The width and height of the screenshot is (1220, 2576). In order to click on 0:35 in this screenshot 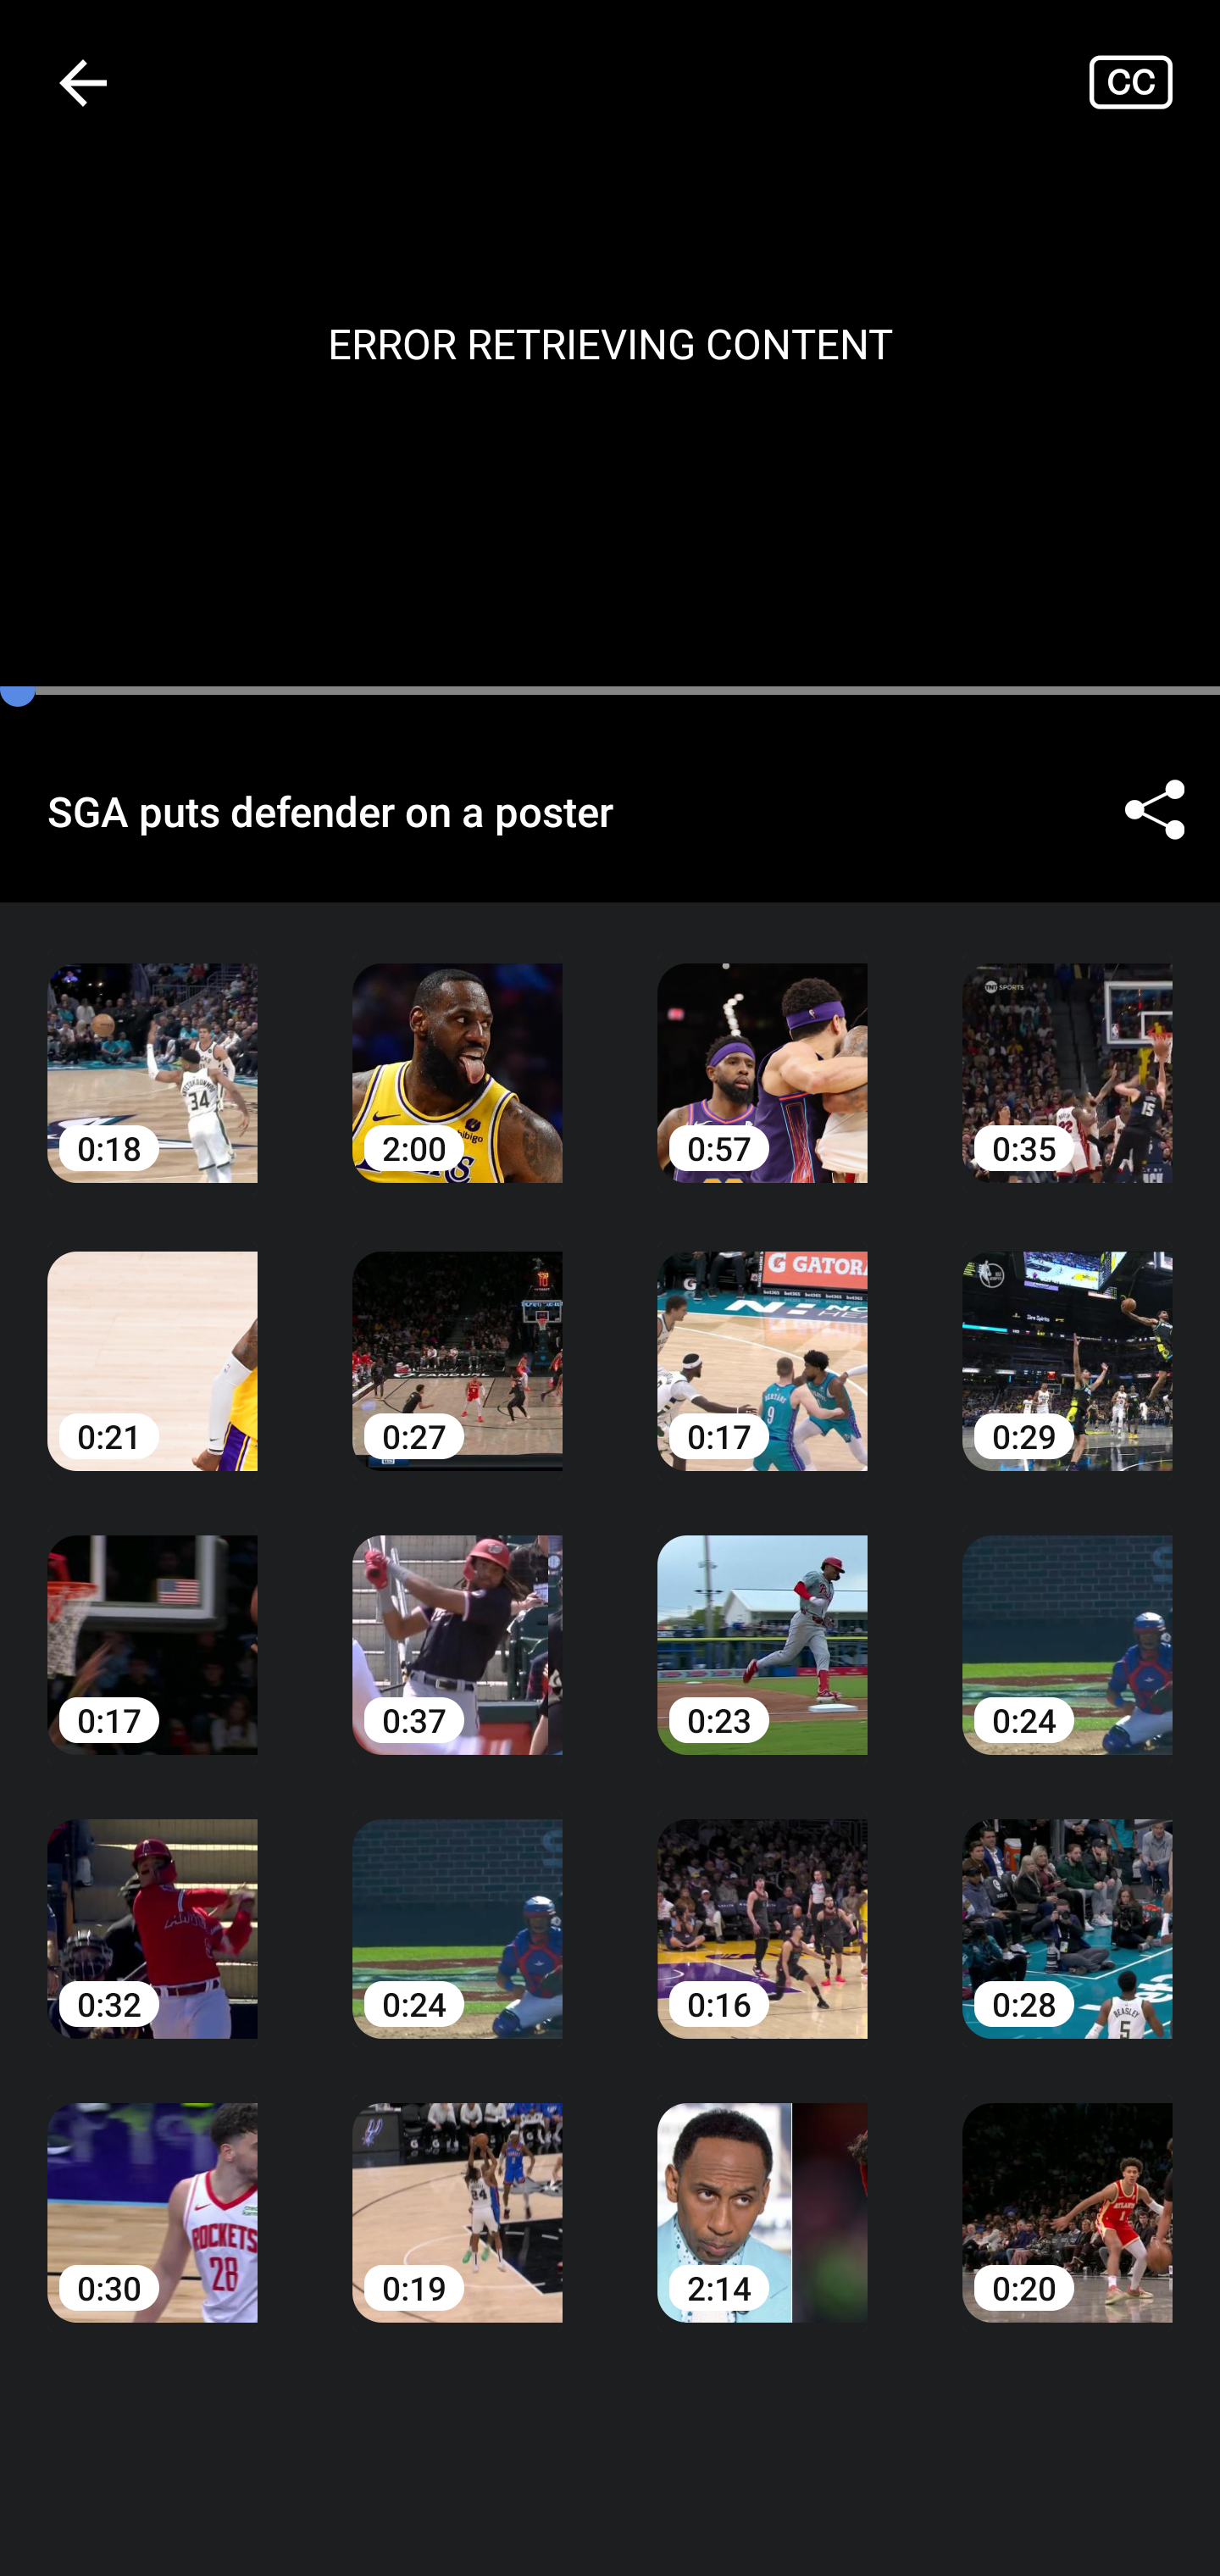, I will do `click(1067, 1048)`.